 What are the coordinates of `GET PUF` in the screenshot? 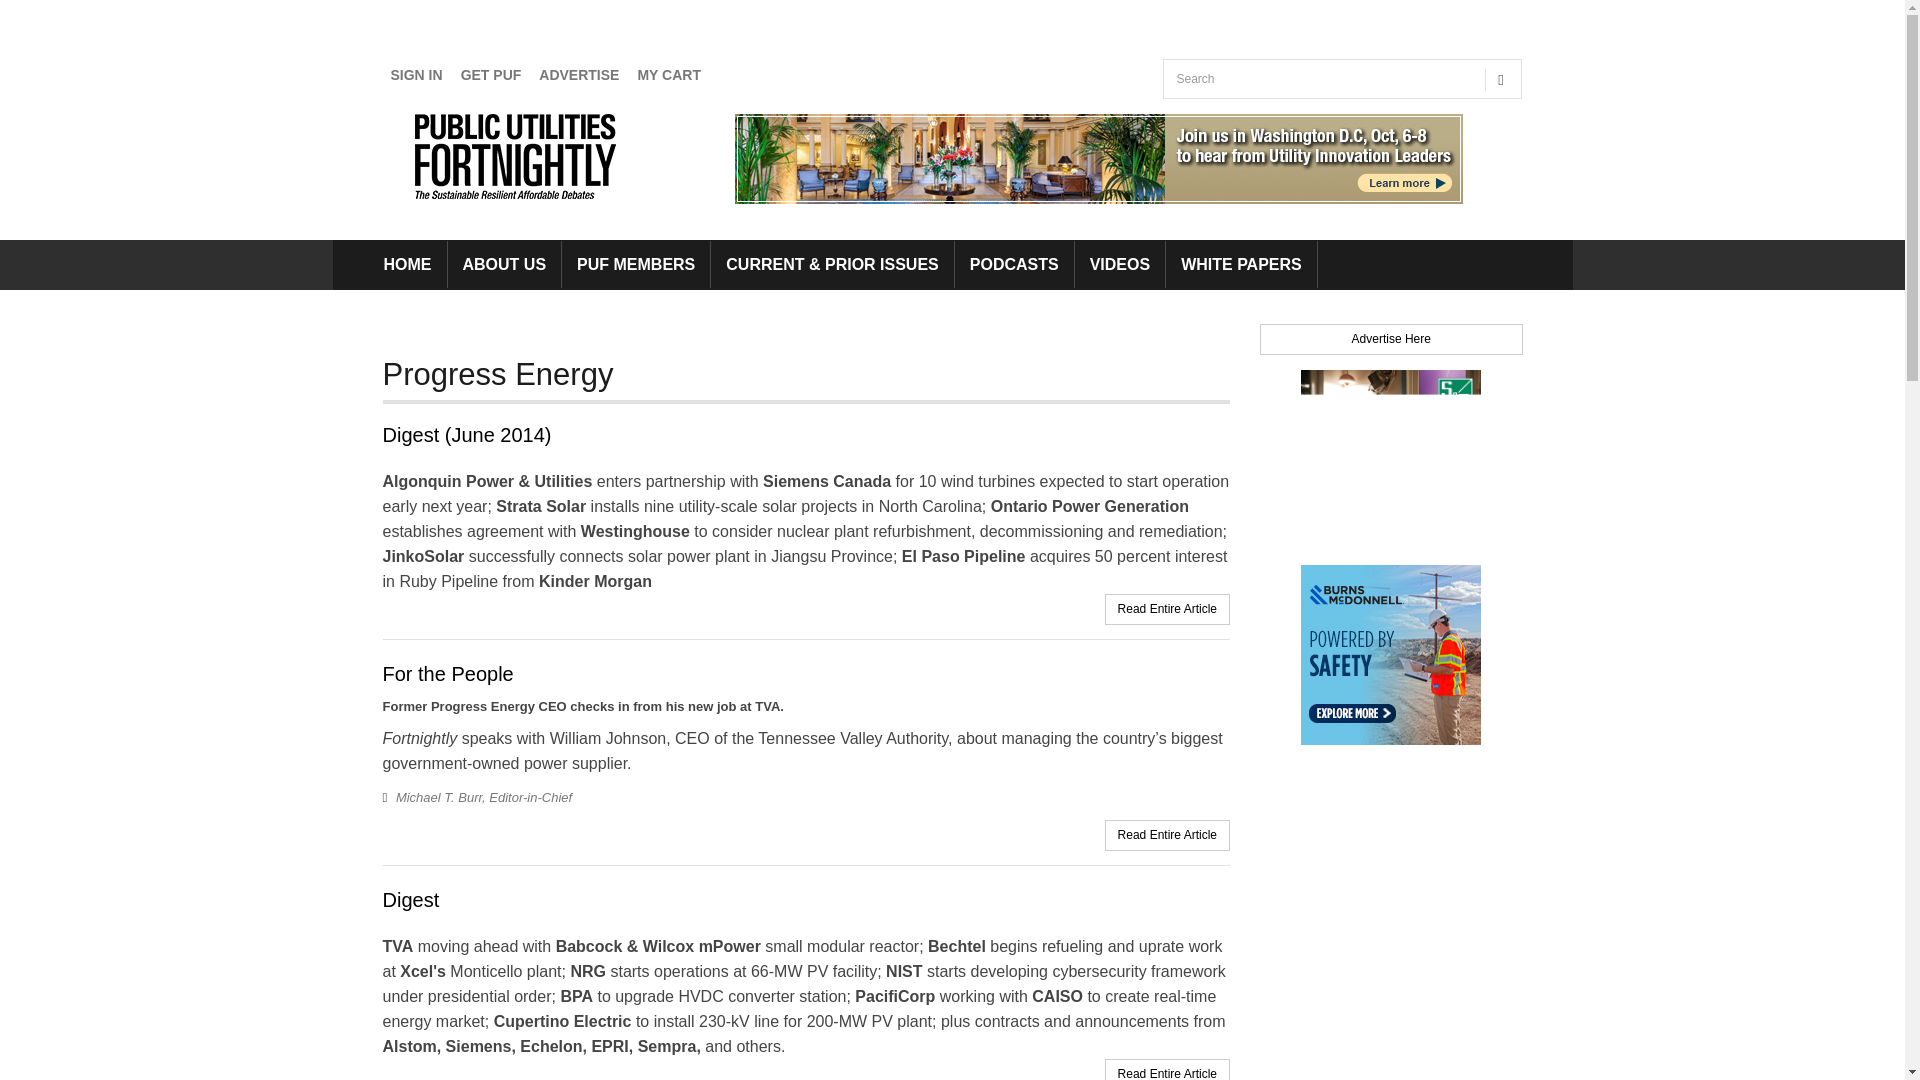 It's located at (491, 75).